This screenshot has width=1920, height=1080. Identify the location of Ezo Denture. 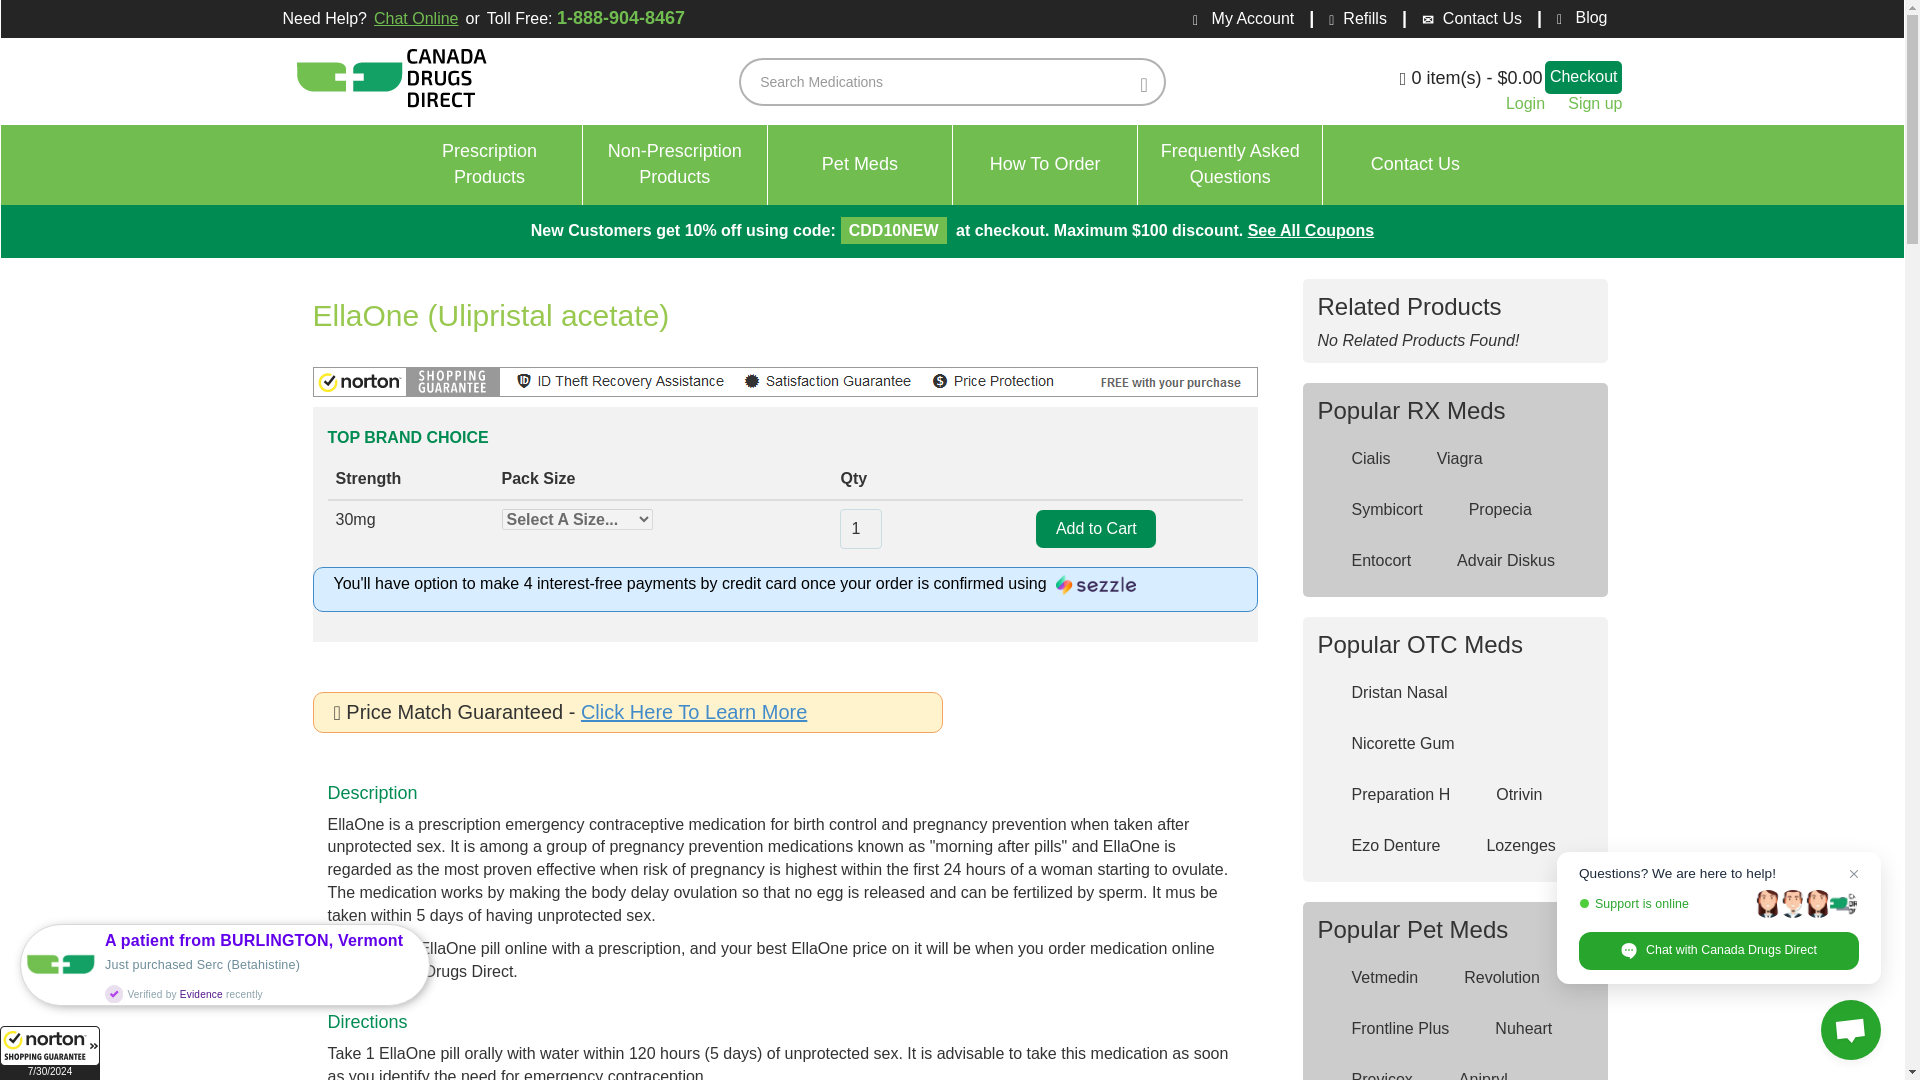
(1382, 846).